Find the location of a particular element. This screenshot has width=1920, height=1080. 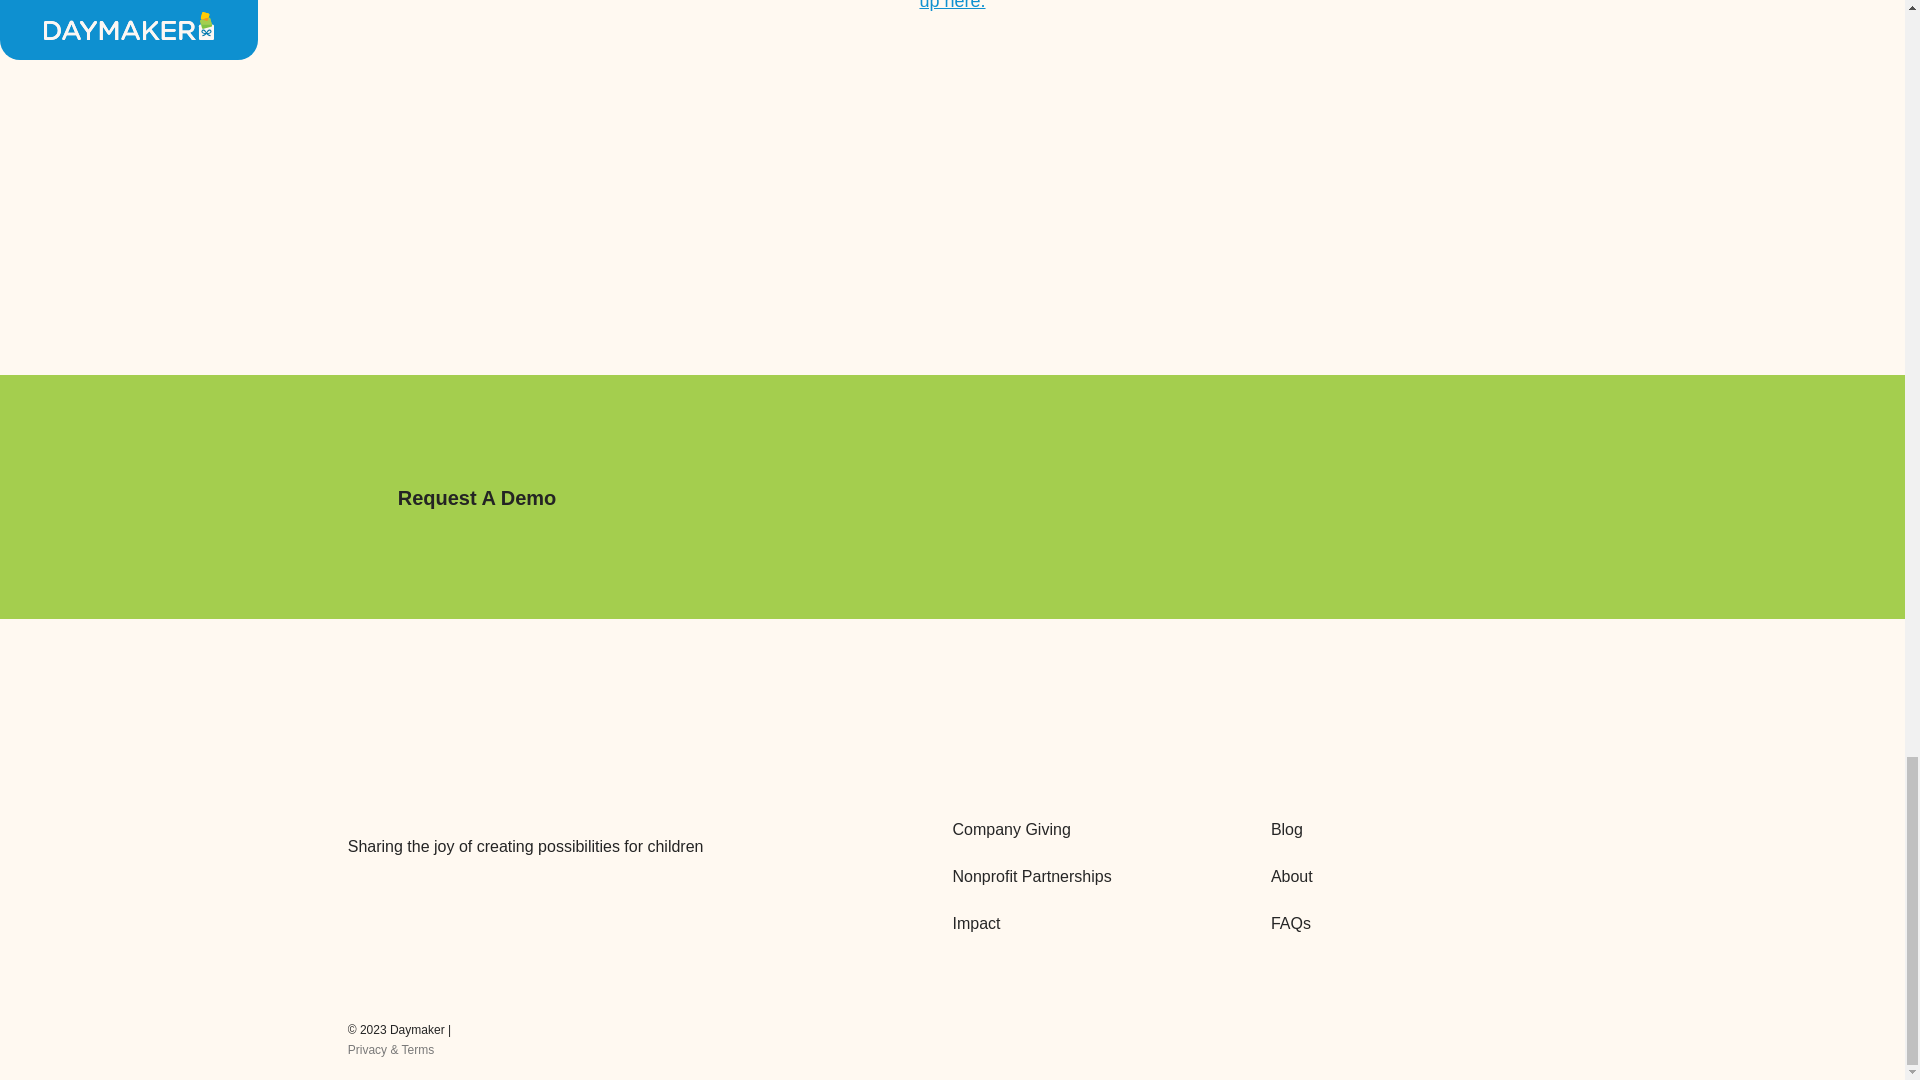

Nonprofit Partnerships is located at coordinates (1095, 876).